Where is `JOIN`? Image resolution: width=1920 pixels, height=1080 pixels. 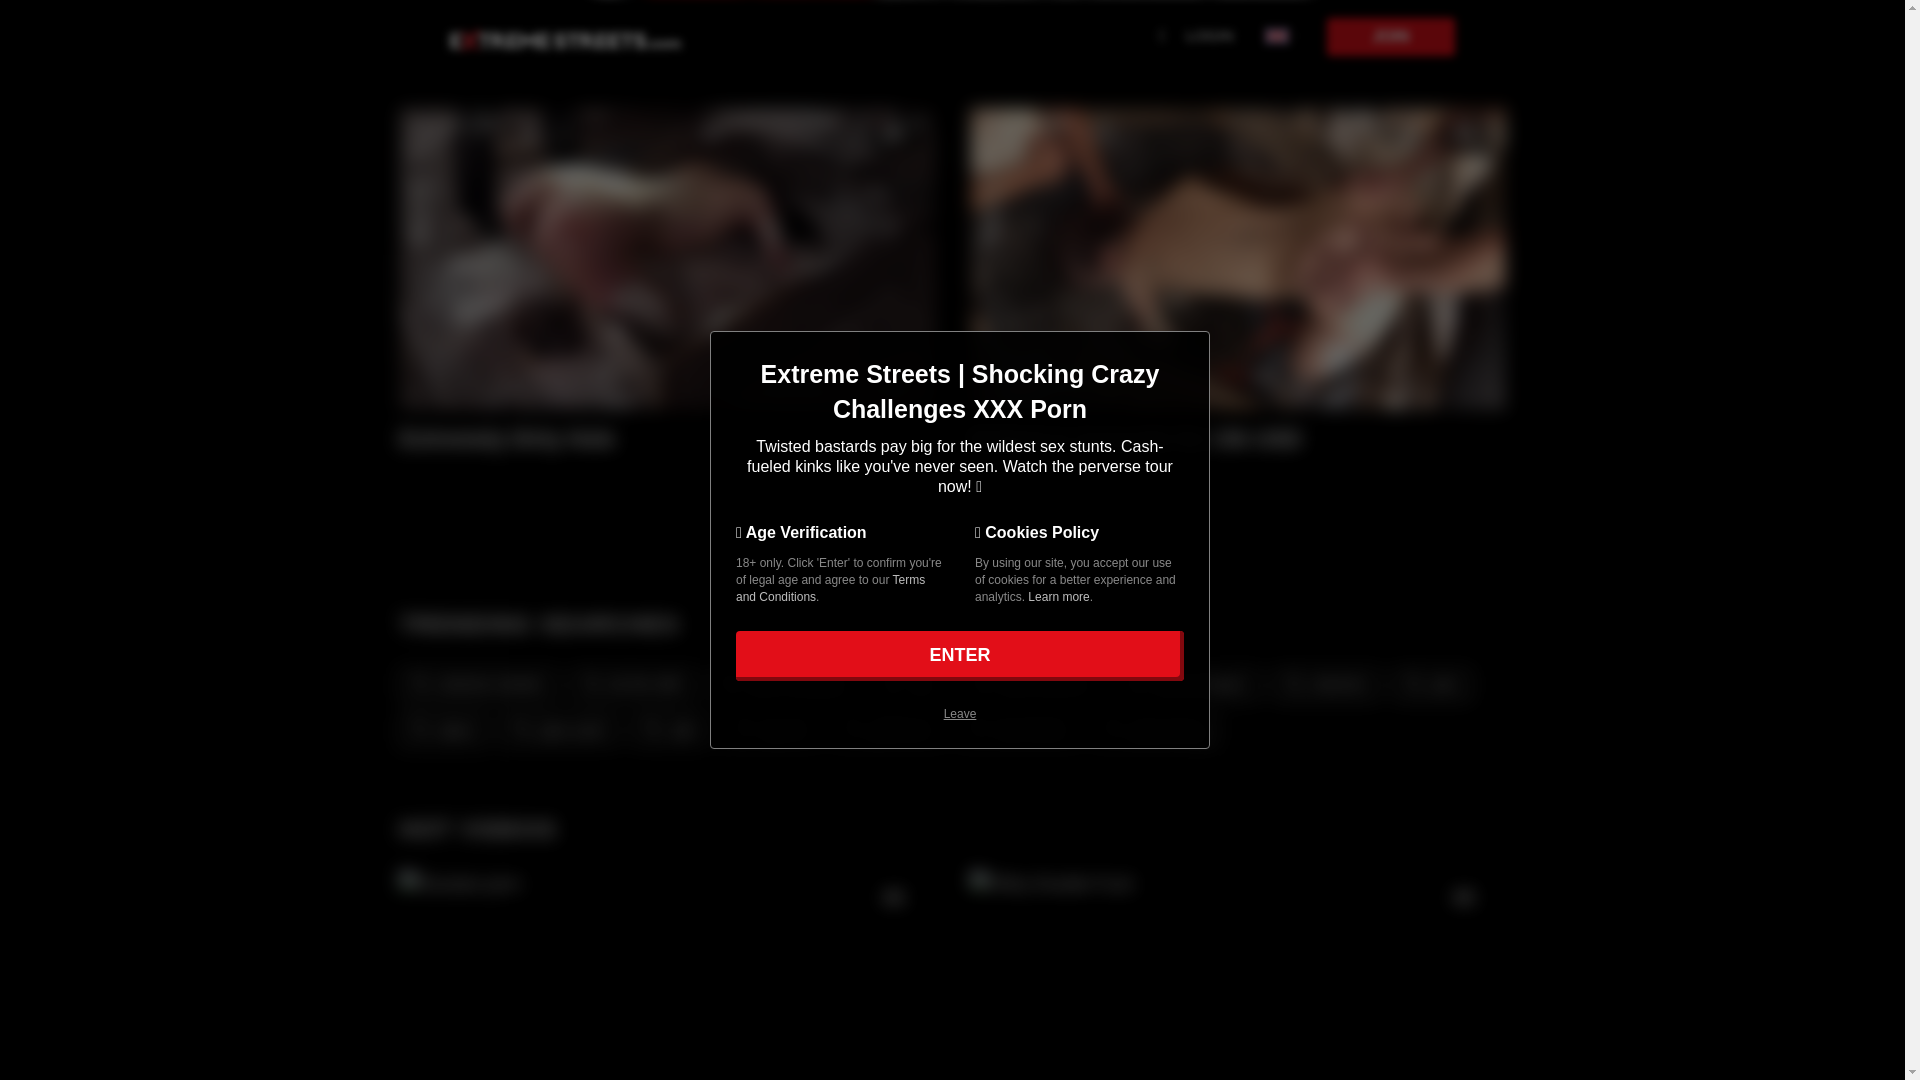
JOIN is located at coordinates (1390, 37).